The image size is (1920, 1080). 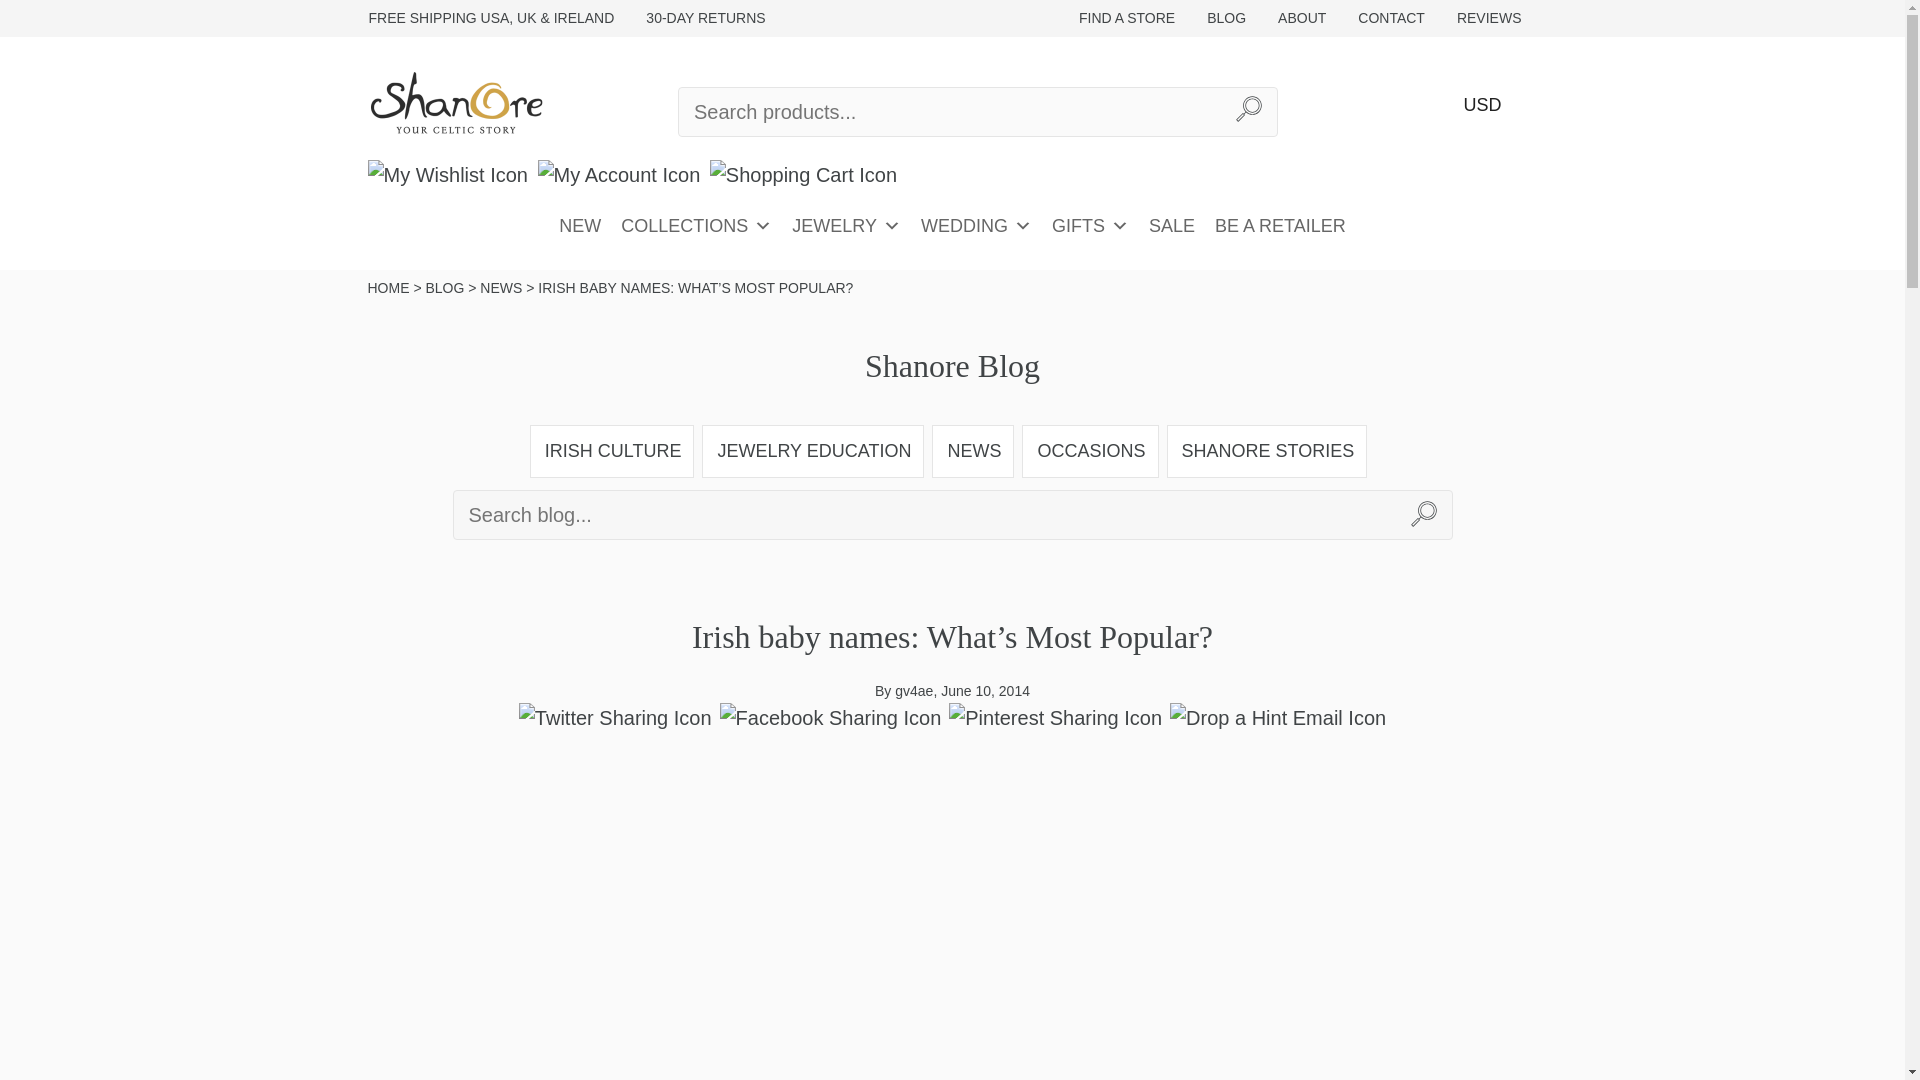 I want to click on 30-DAY RETURNS, so click(x=705, y=18).